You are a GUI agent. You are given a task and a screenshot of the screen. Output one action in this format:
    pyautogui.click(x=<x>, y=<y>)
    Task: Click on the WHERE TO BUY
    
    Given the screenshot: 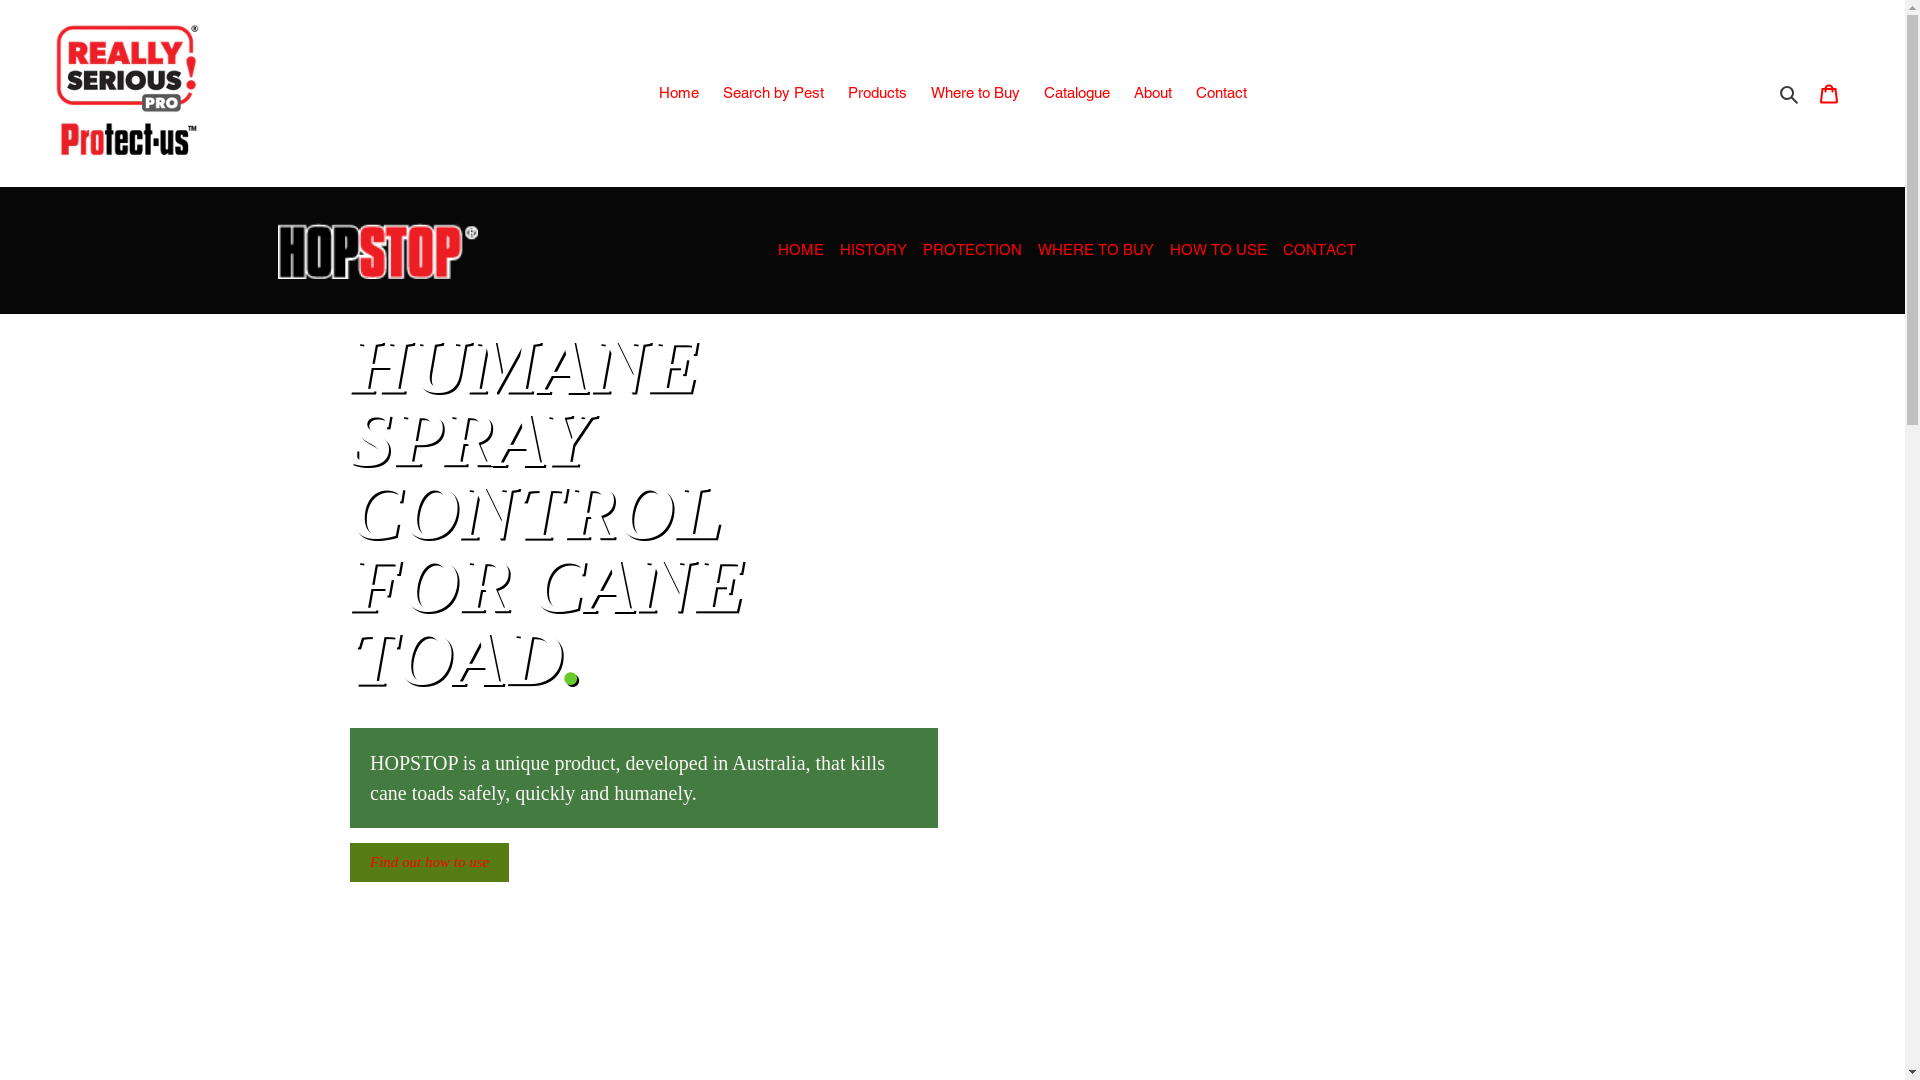 What is the action you would take?
    pyautogui.click(x=1096, y=250)
    